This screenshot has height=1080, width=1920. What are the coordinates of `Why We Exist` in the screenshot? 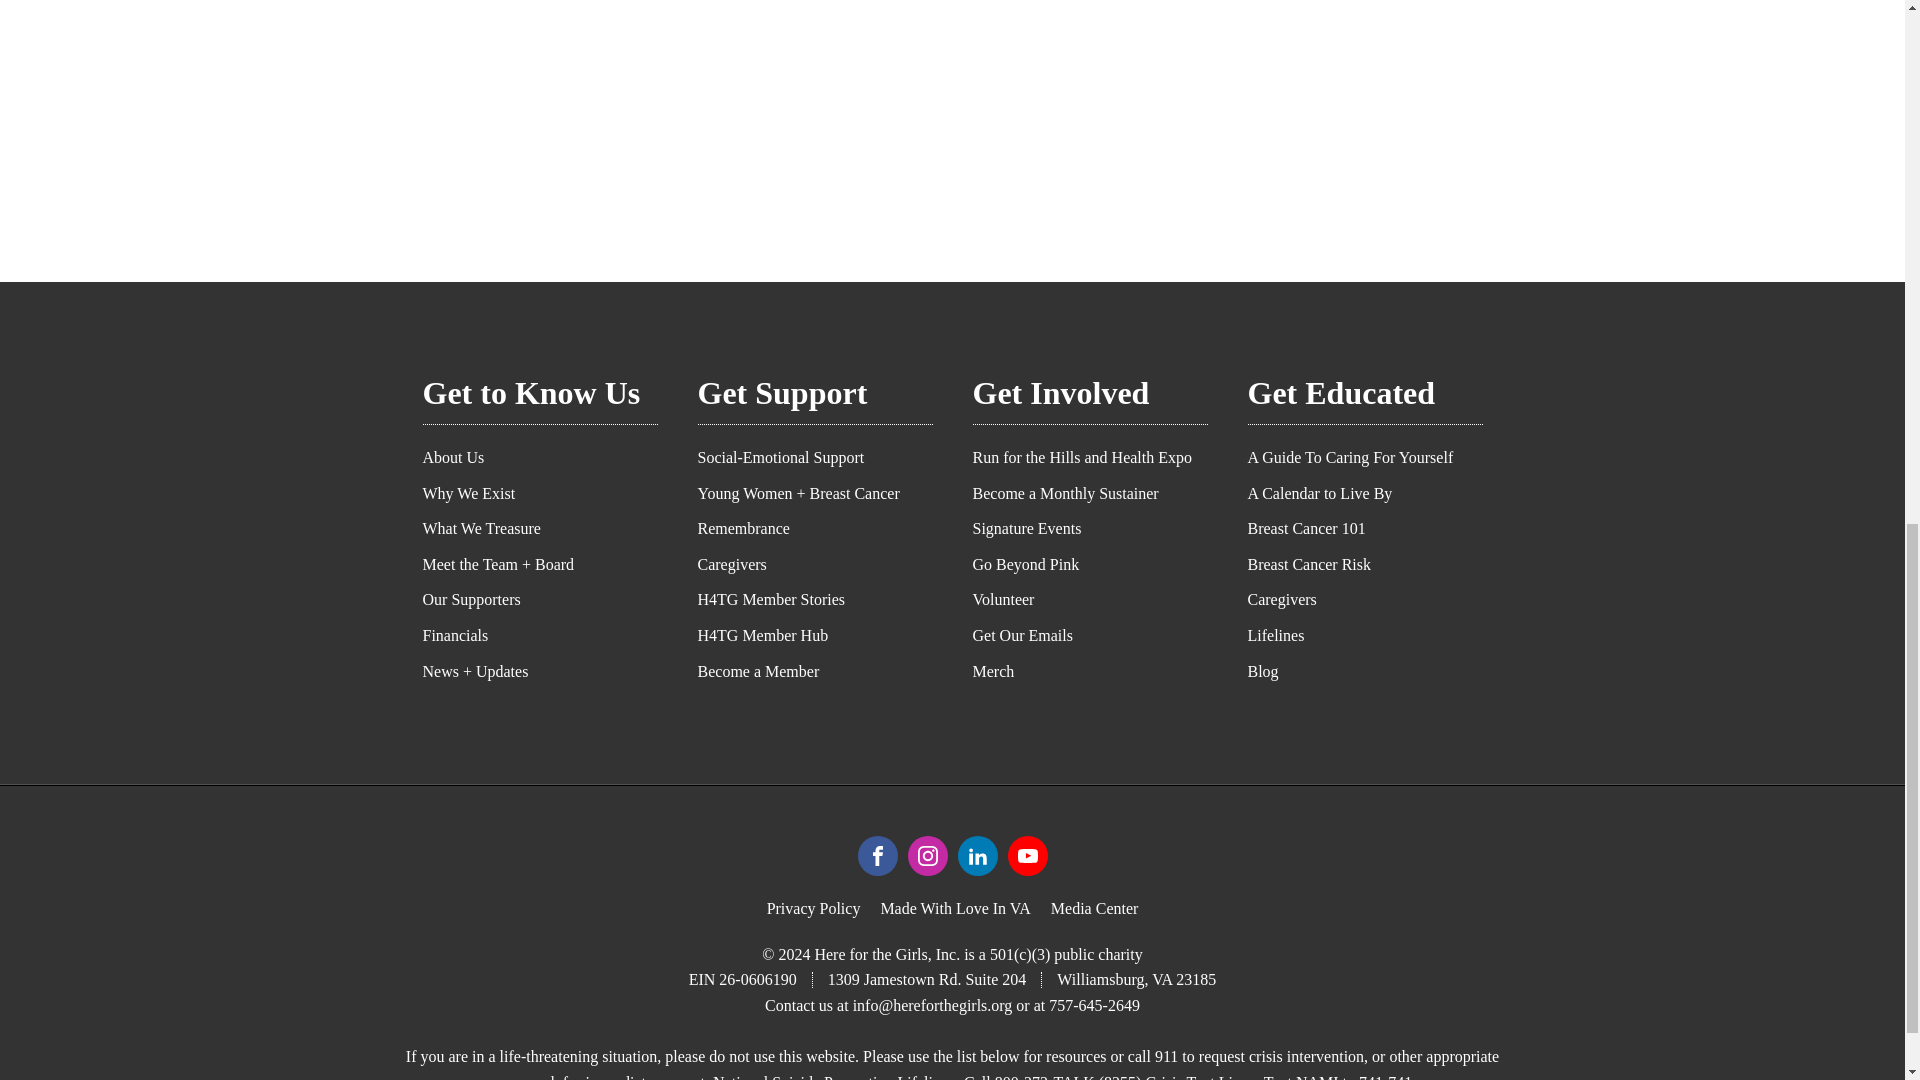 It's located at (539, 494).